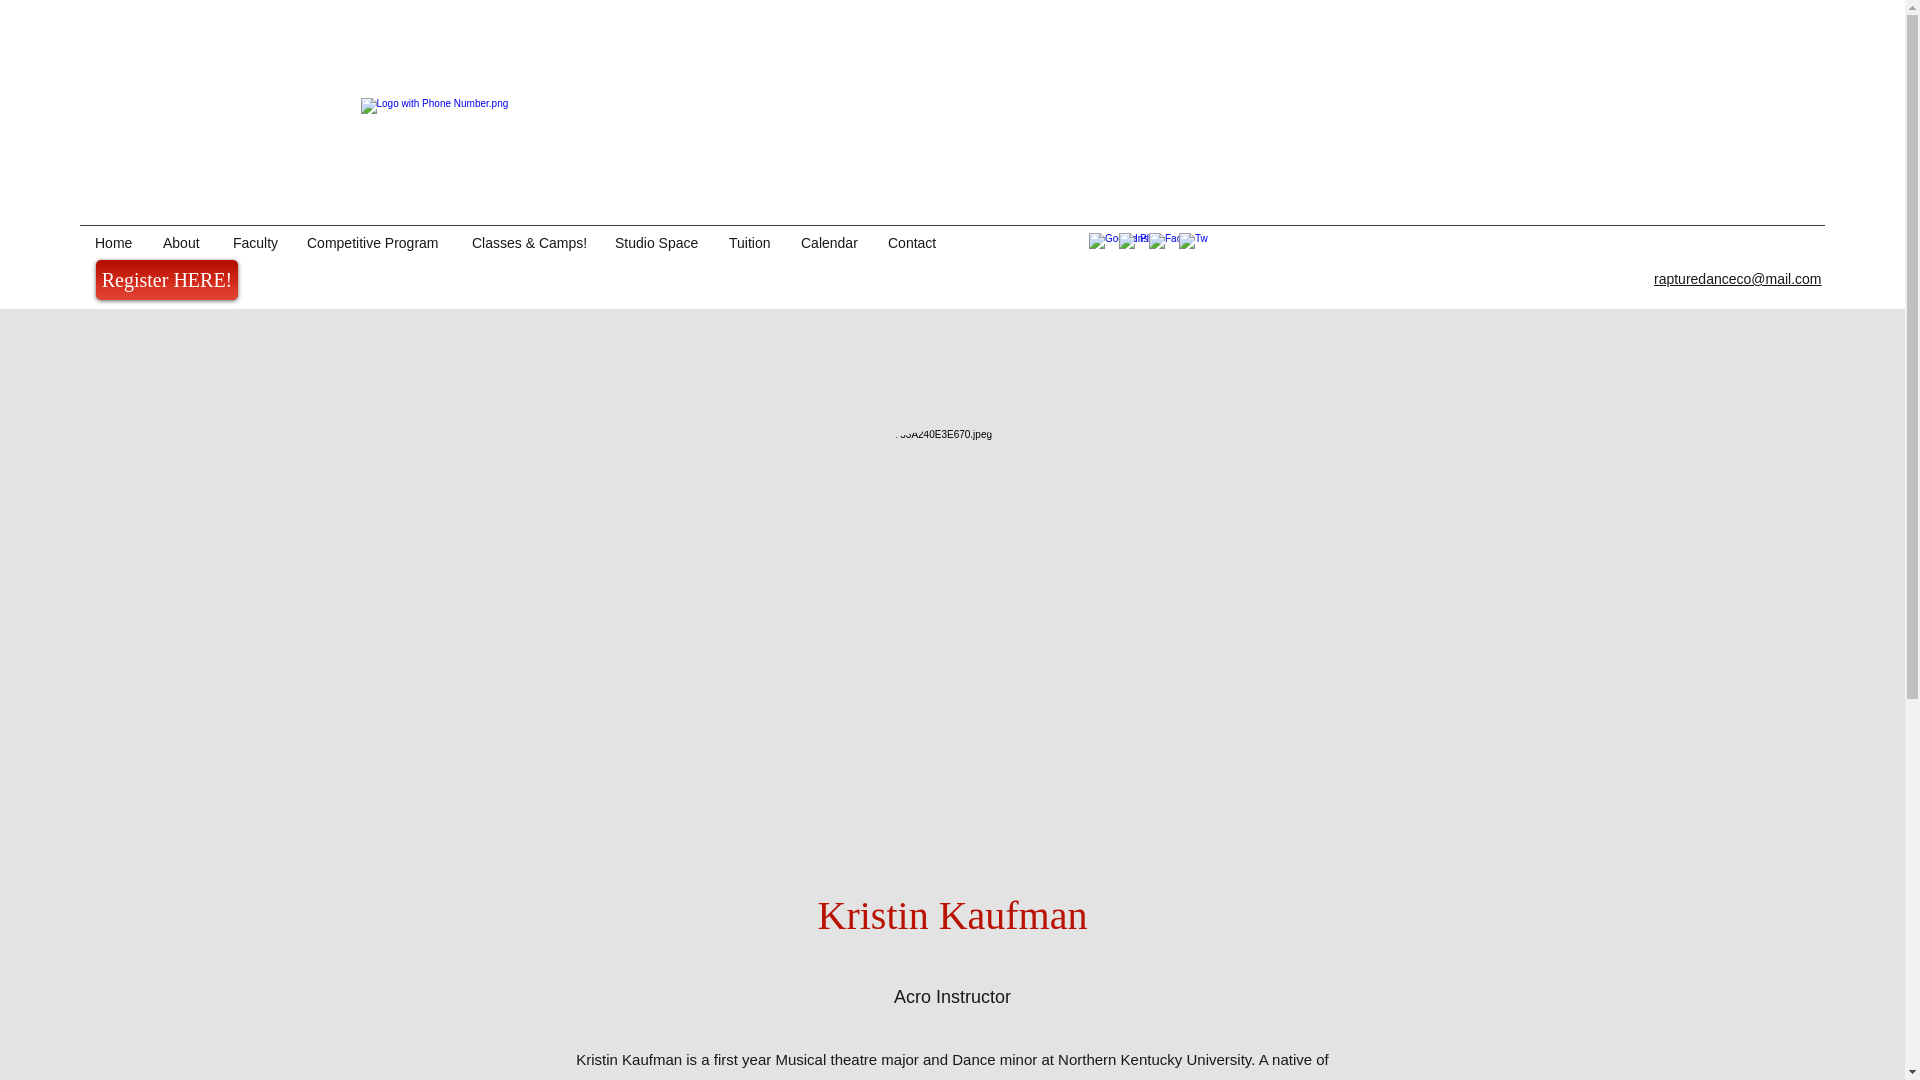  What do you see at coordinates (656, 242) in the screenshot?
I see `Studio Space` at bounding box center [656, 242].